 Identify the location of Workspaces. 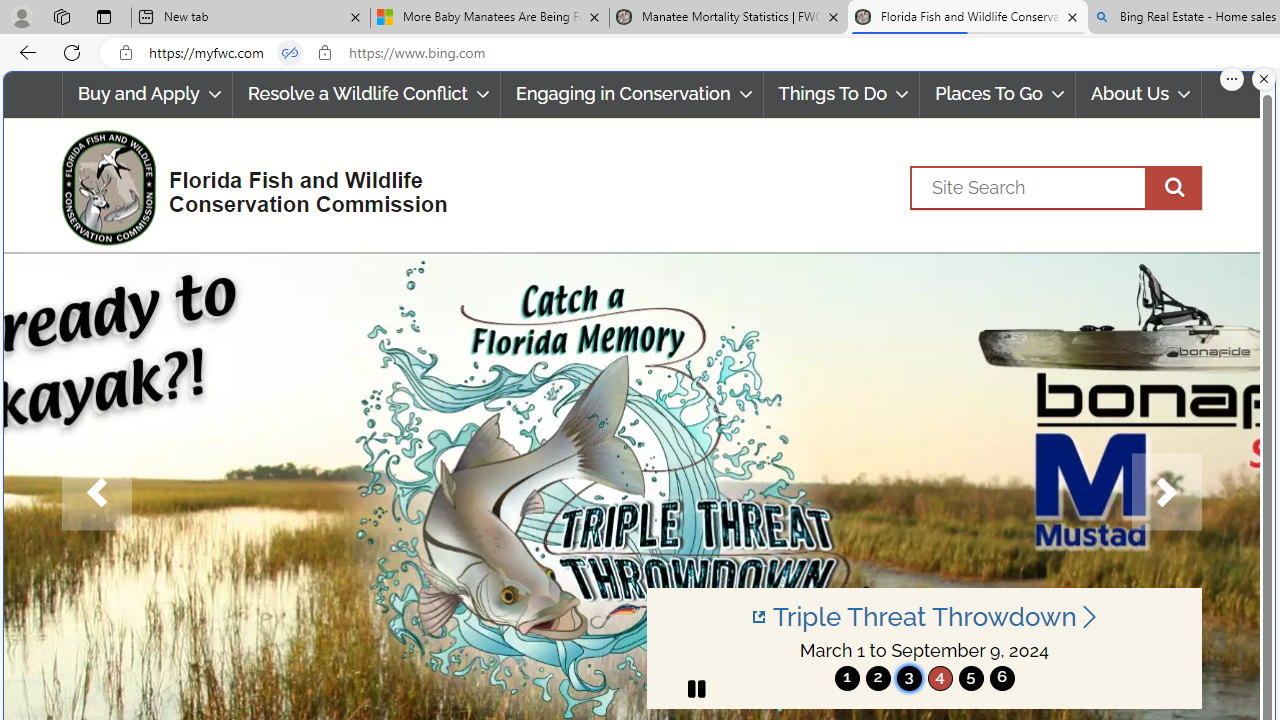
(61, 16).